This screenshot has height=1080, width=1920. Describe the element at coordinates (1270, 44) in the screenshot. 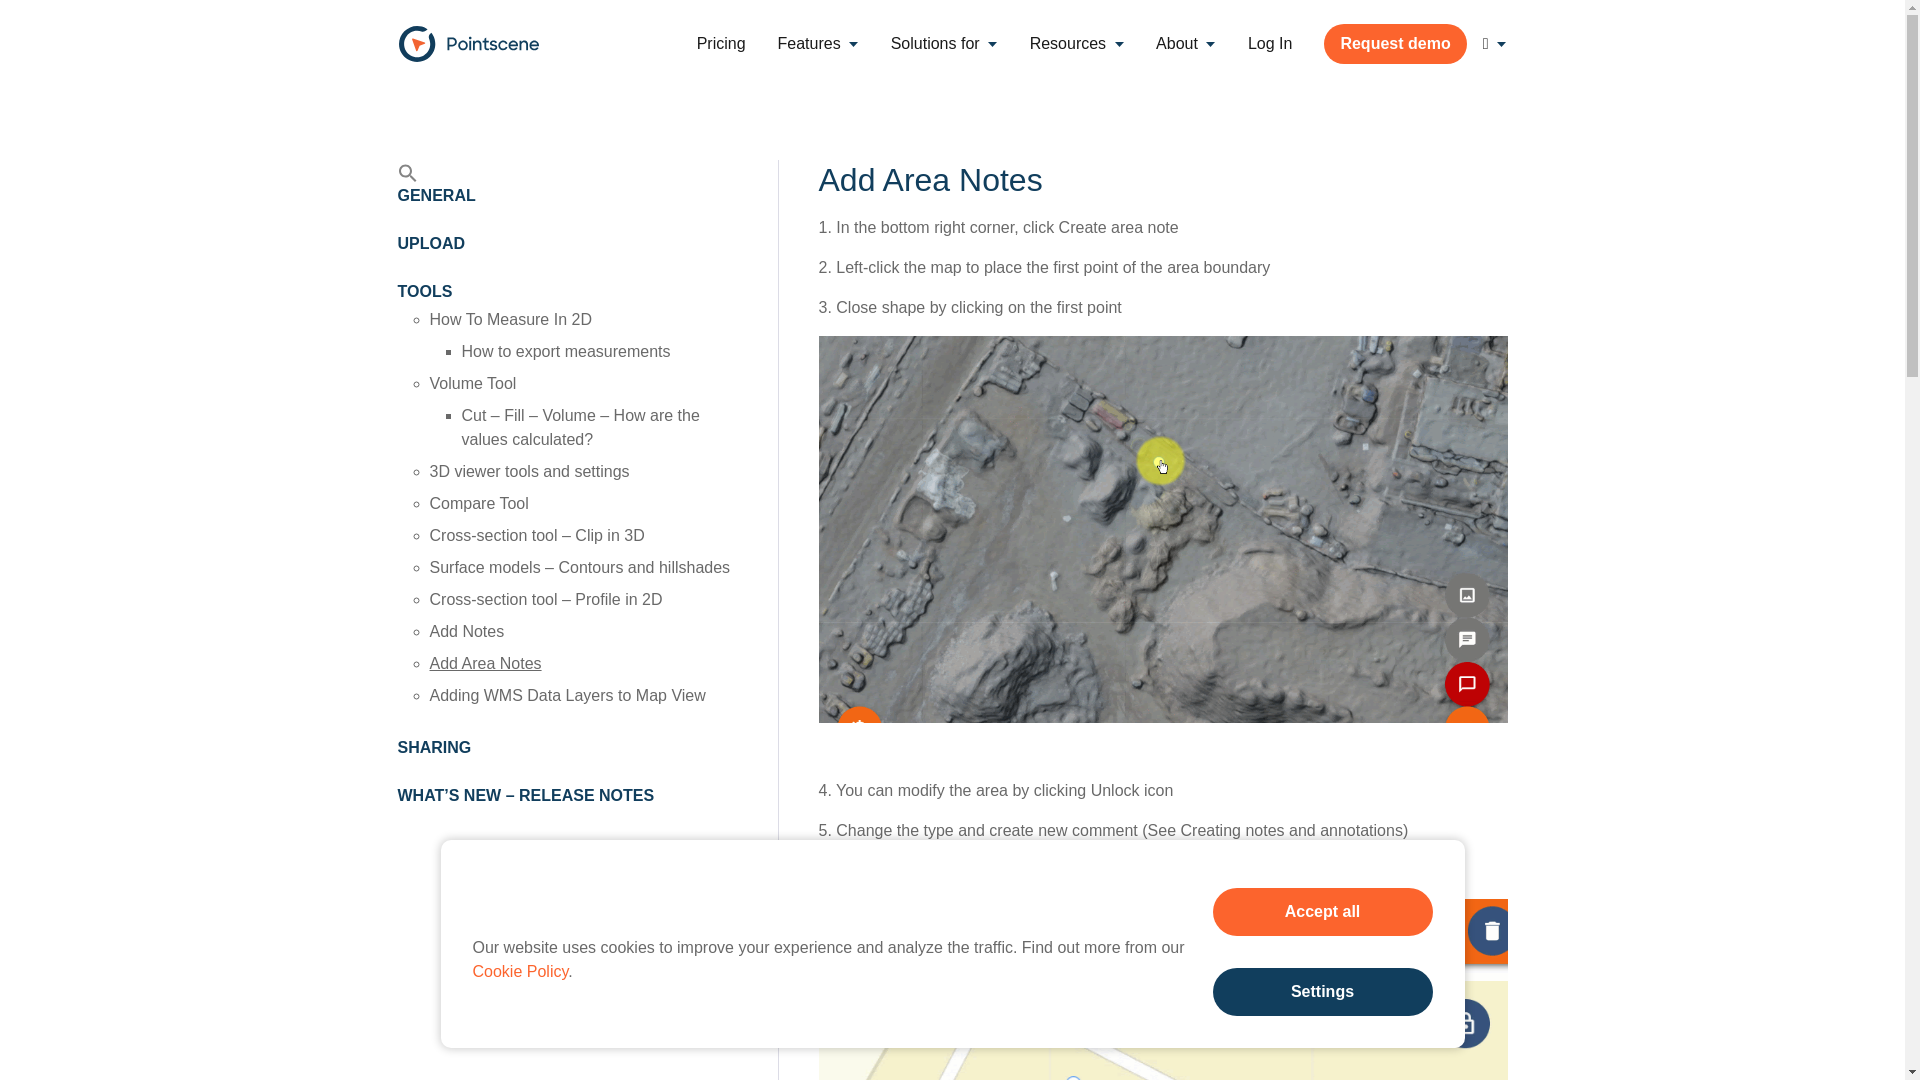

I see `Log In` at that location.